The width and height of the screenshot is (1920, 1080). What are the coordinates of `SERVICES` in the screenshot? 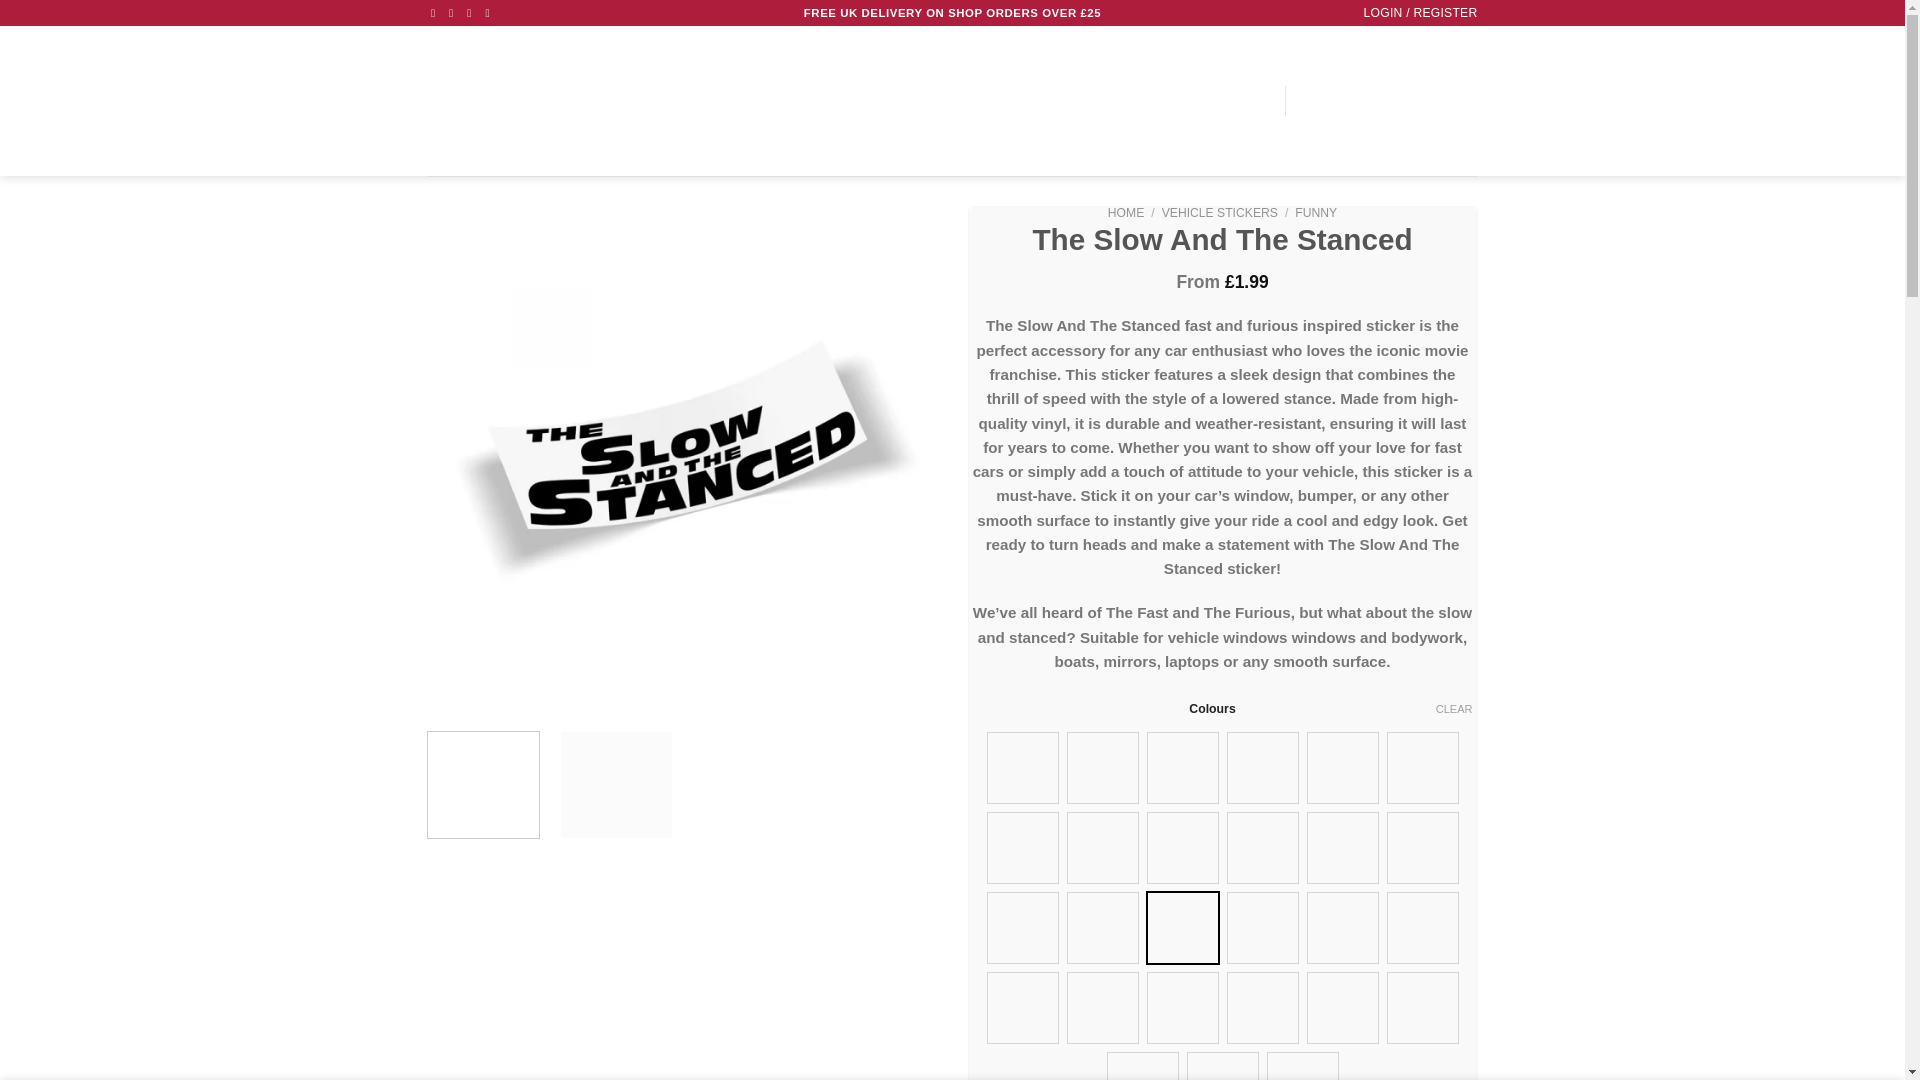 It's located at (1100, 100).